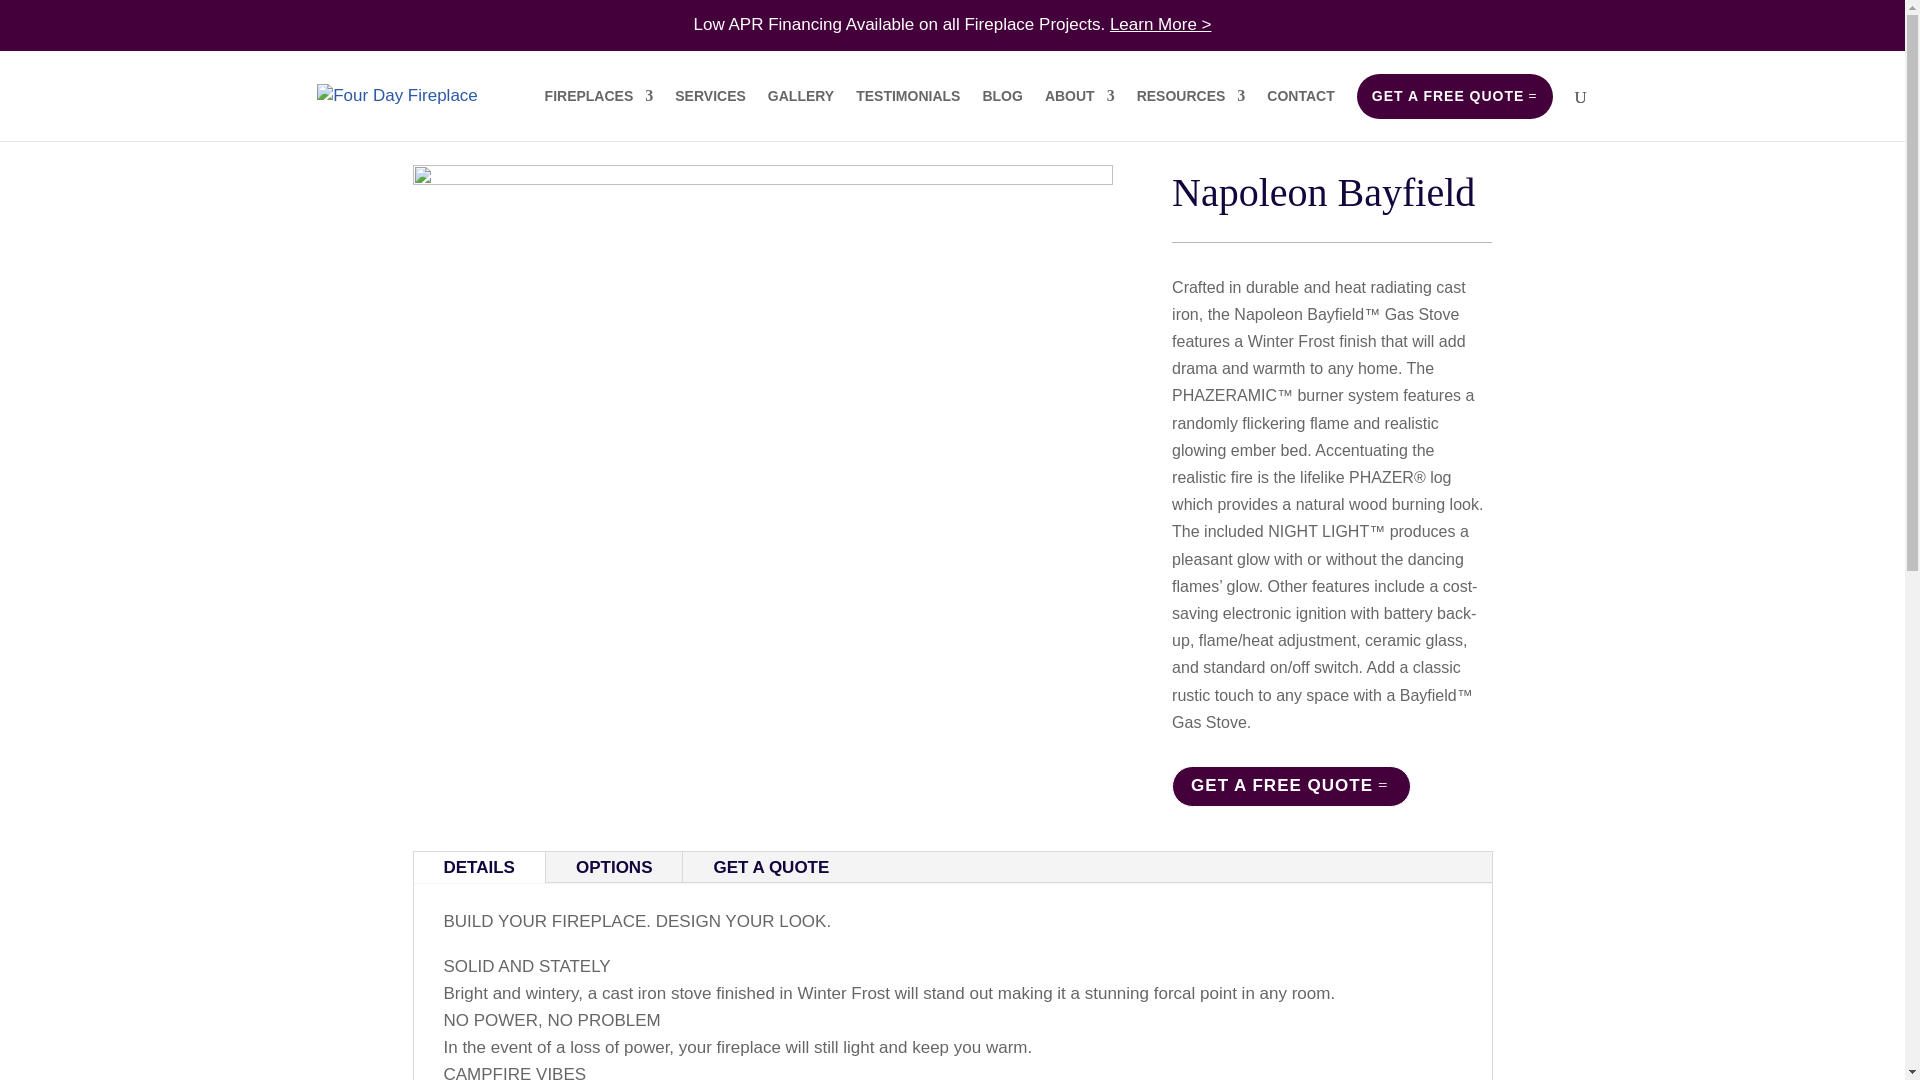 The height and width of the screenshot is (1080, 1920). What do you see at coordinates (1191, 114) in the screenshot?
I see `RESOURCES` at bounding box center [1191, 114].